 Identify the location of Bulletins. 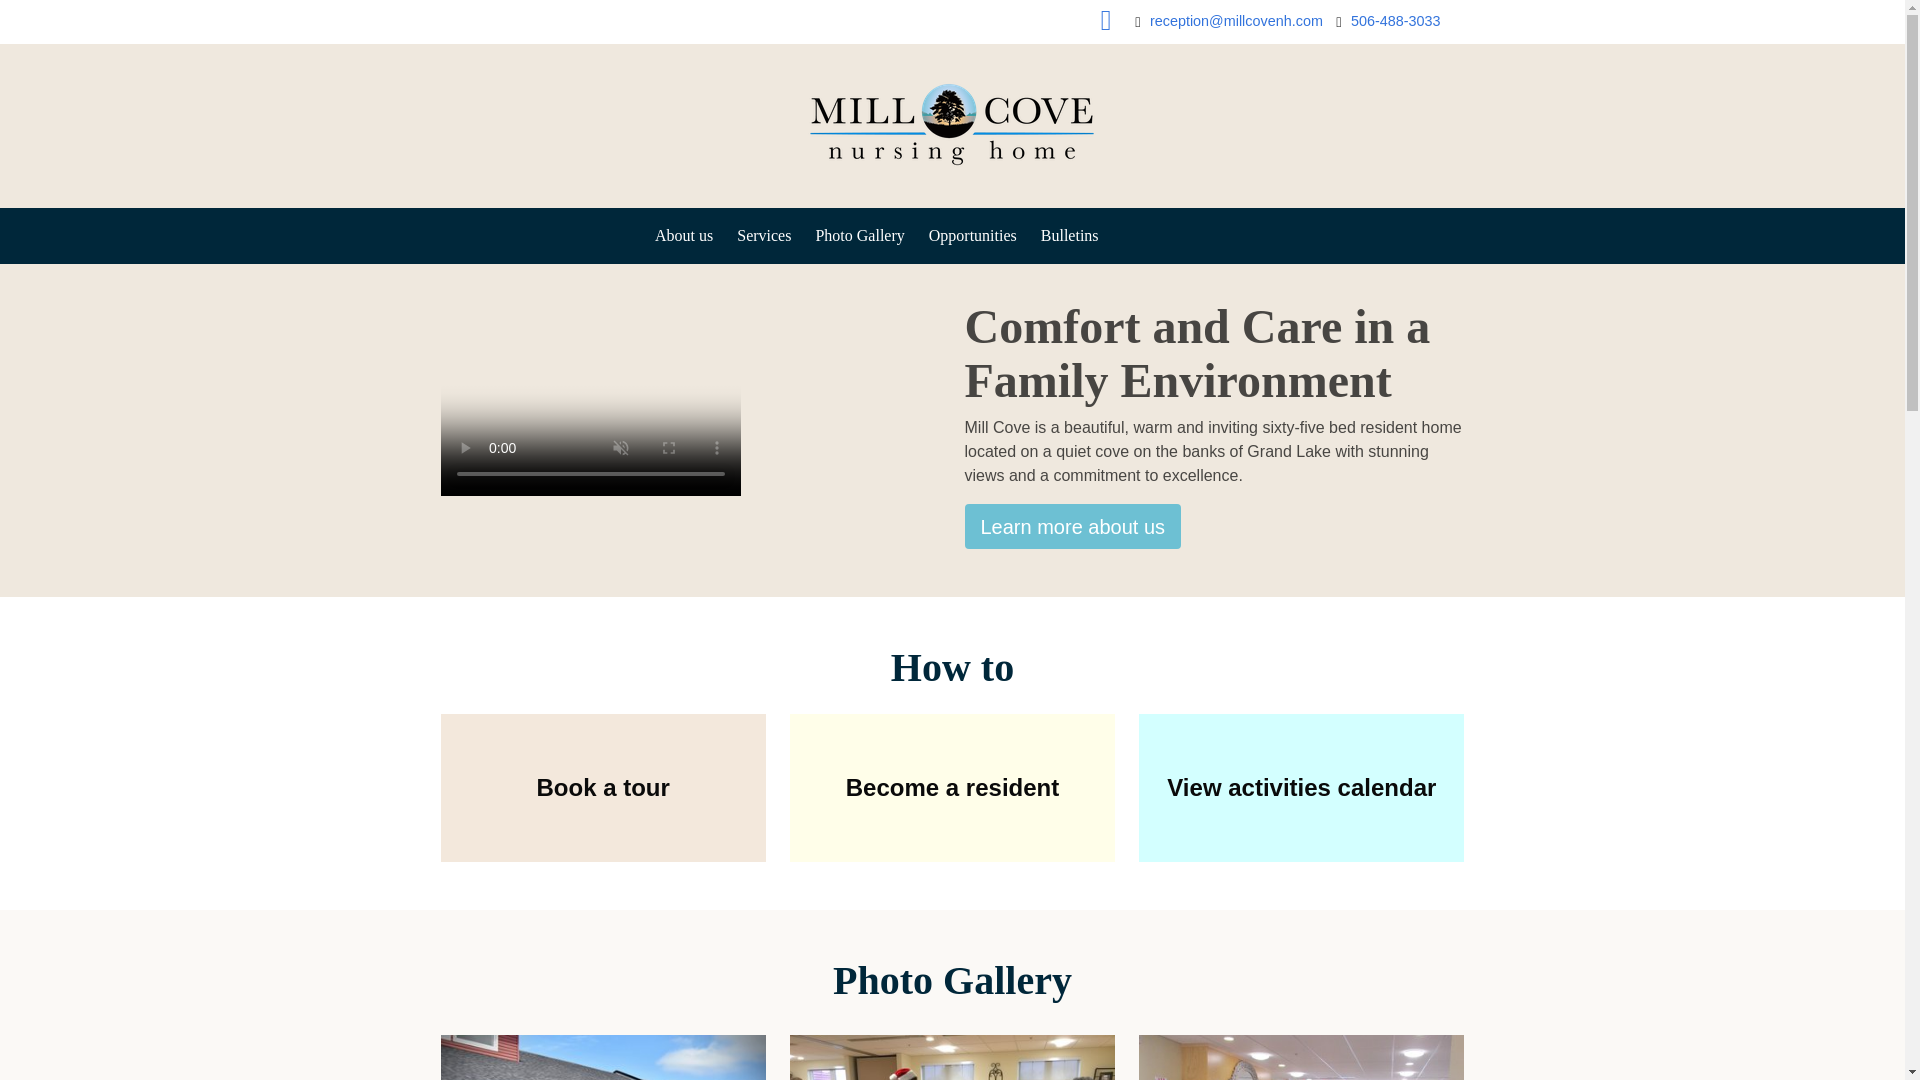
(1070, 236).